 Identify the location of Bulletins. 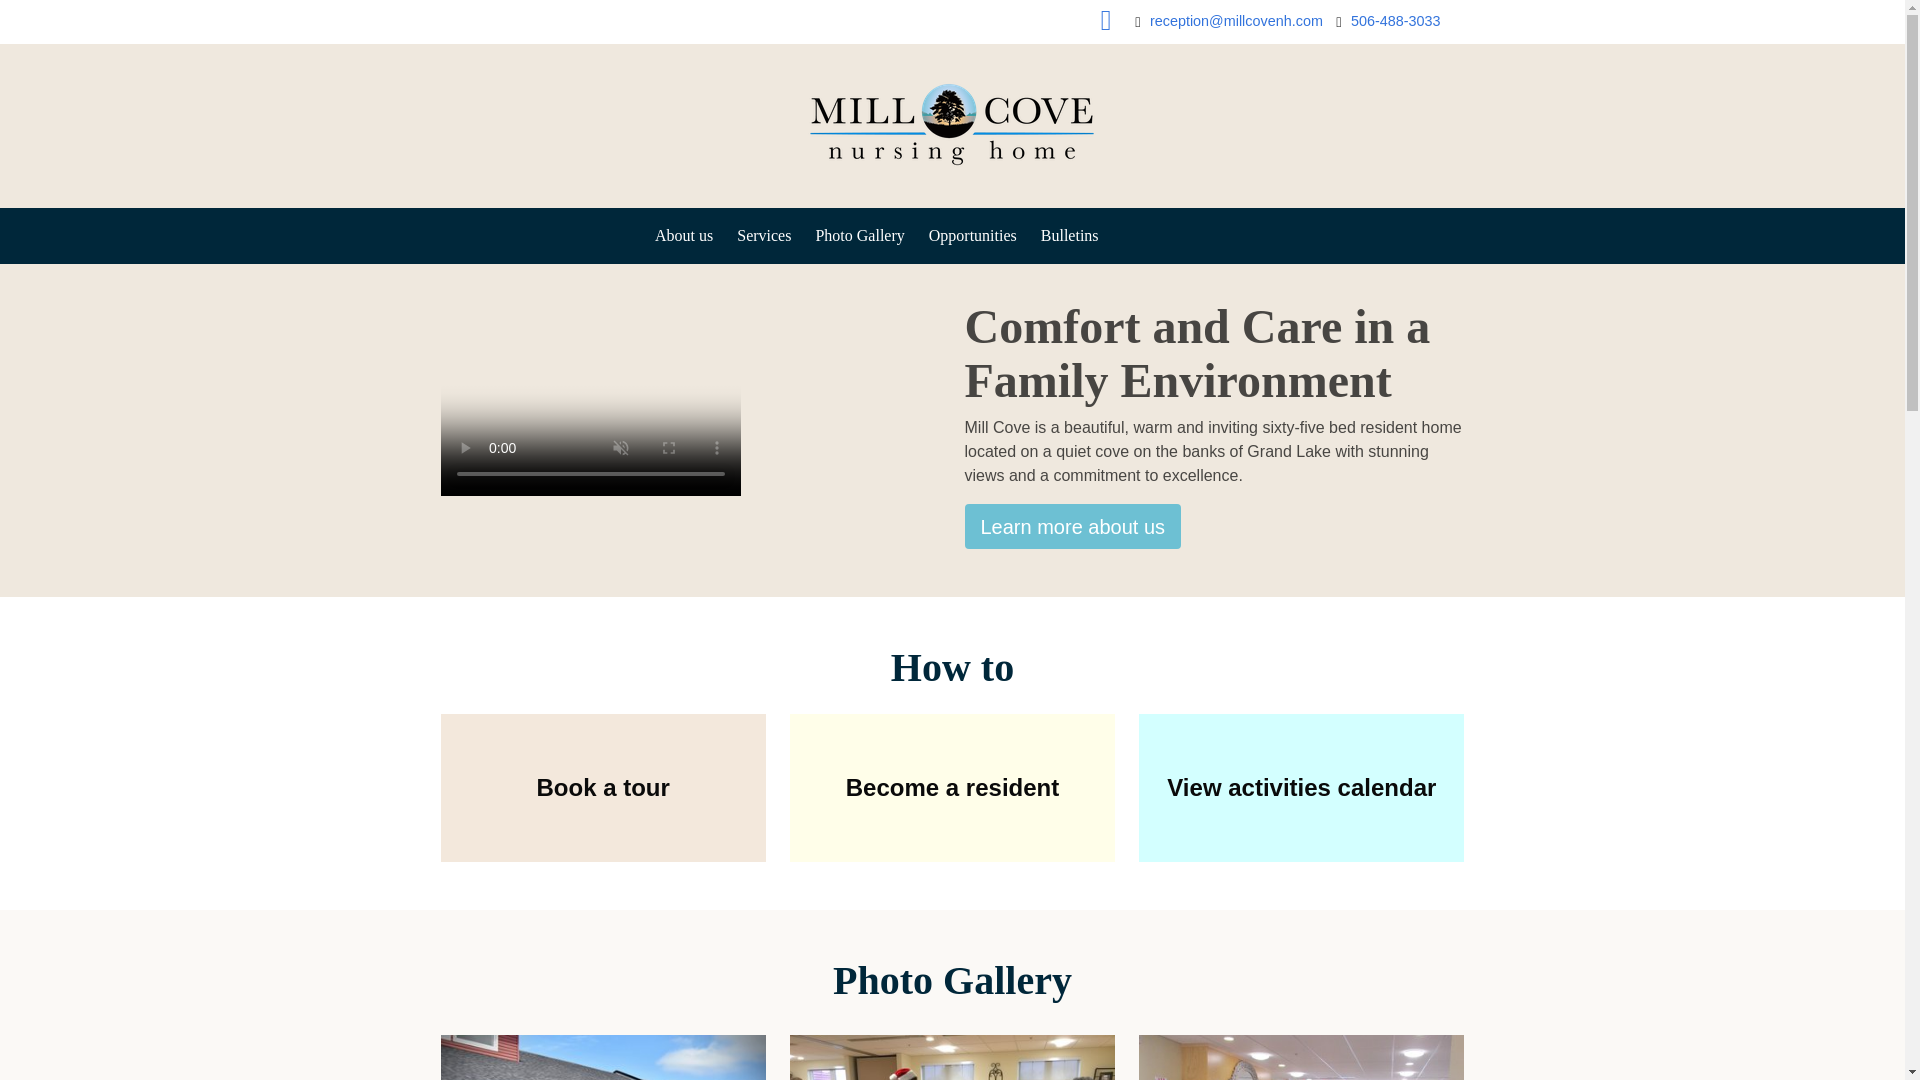
(1070, 236).